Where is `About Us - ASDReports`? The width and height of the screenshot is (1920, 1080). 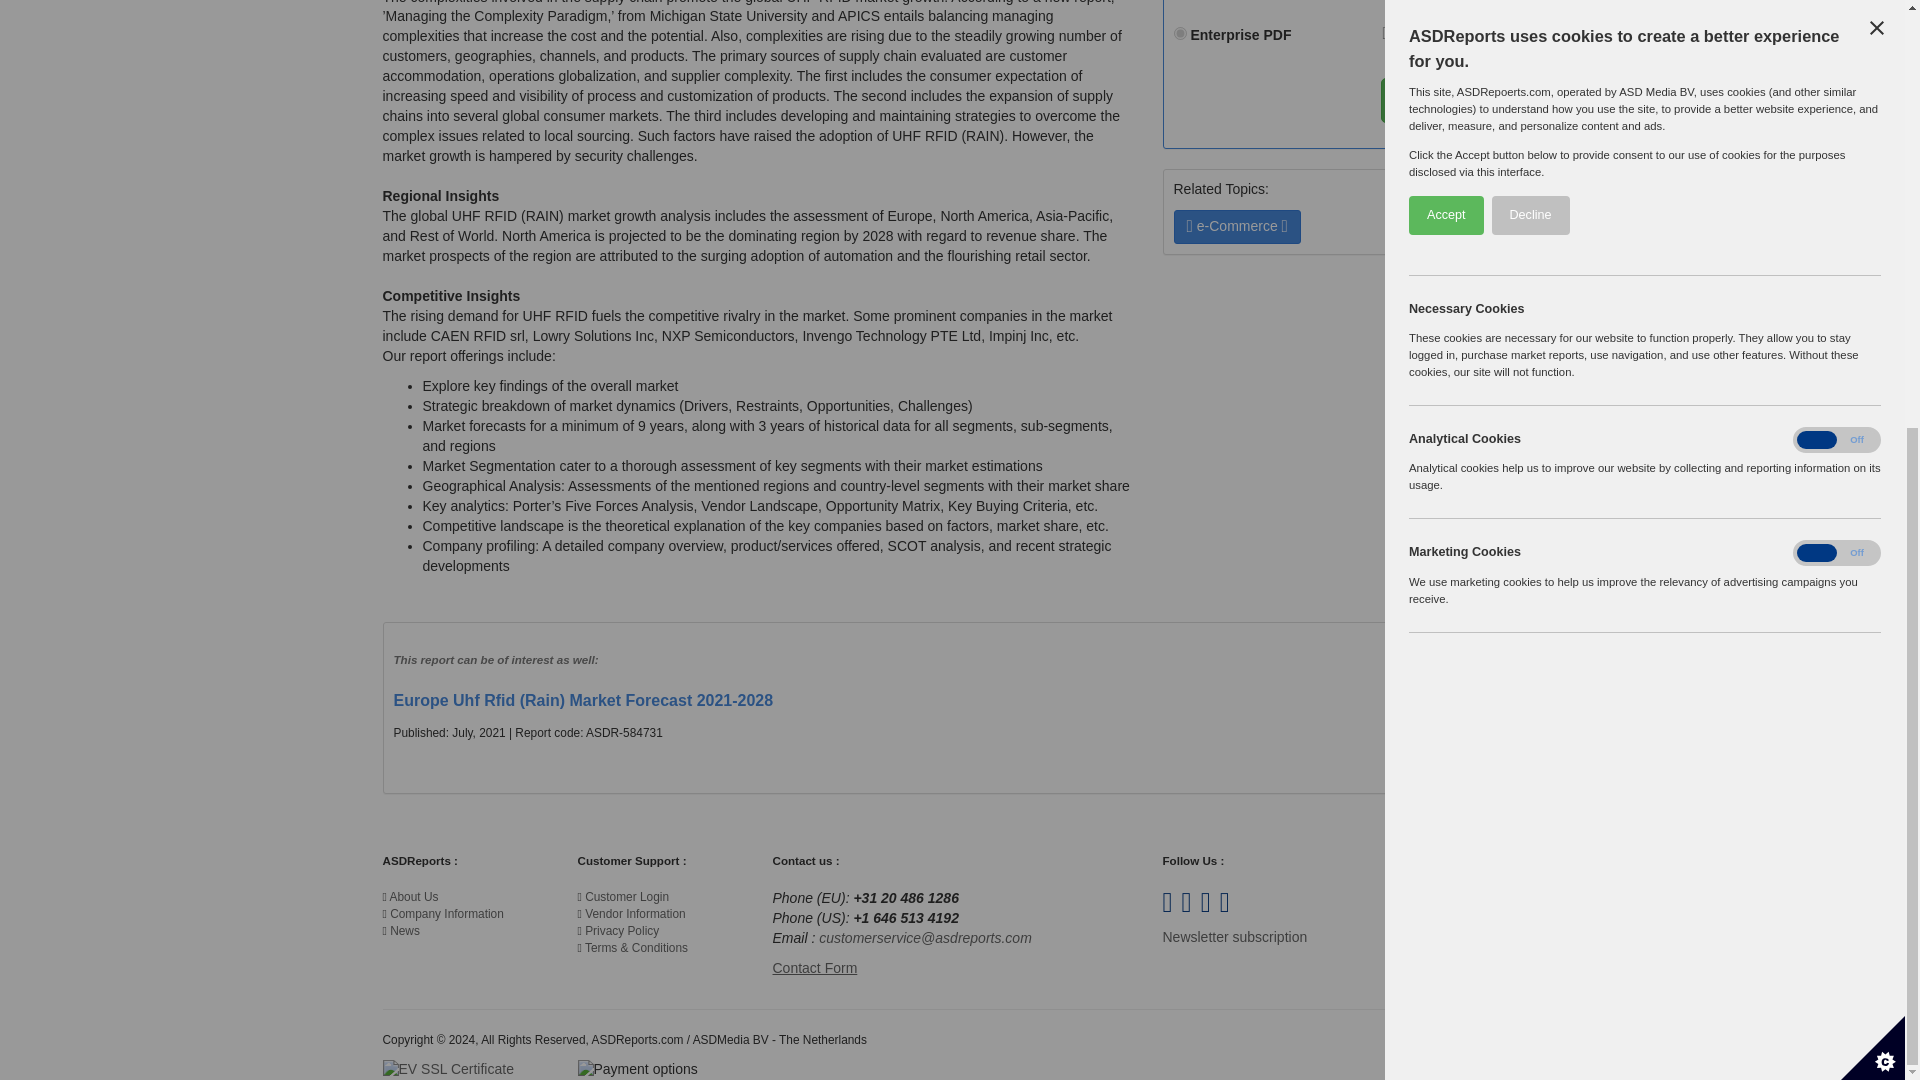 About Us - ASDReports is located at coordinates (414, 896).